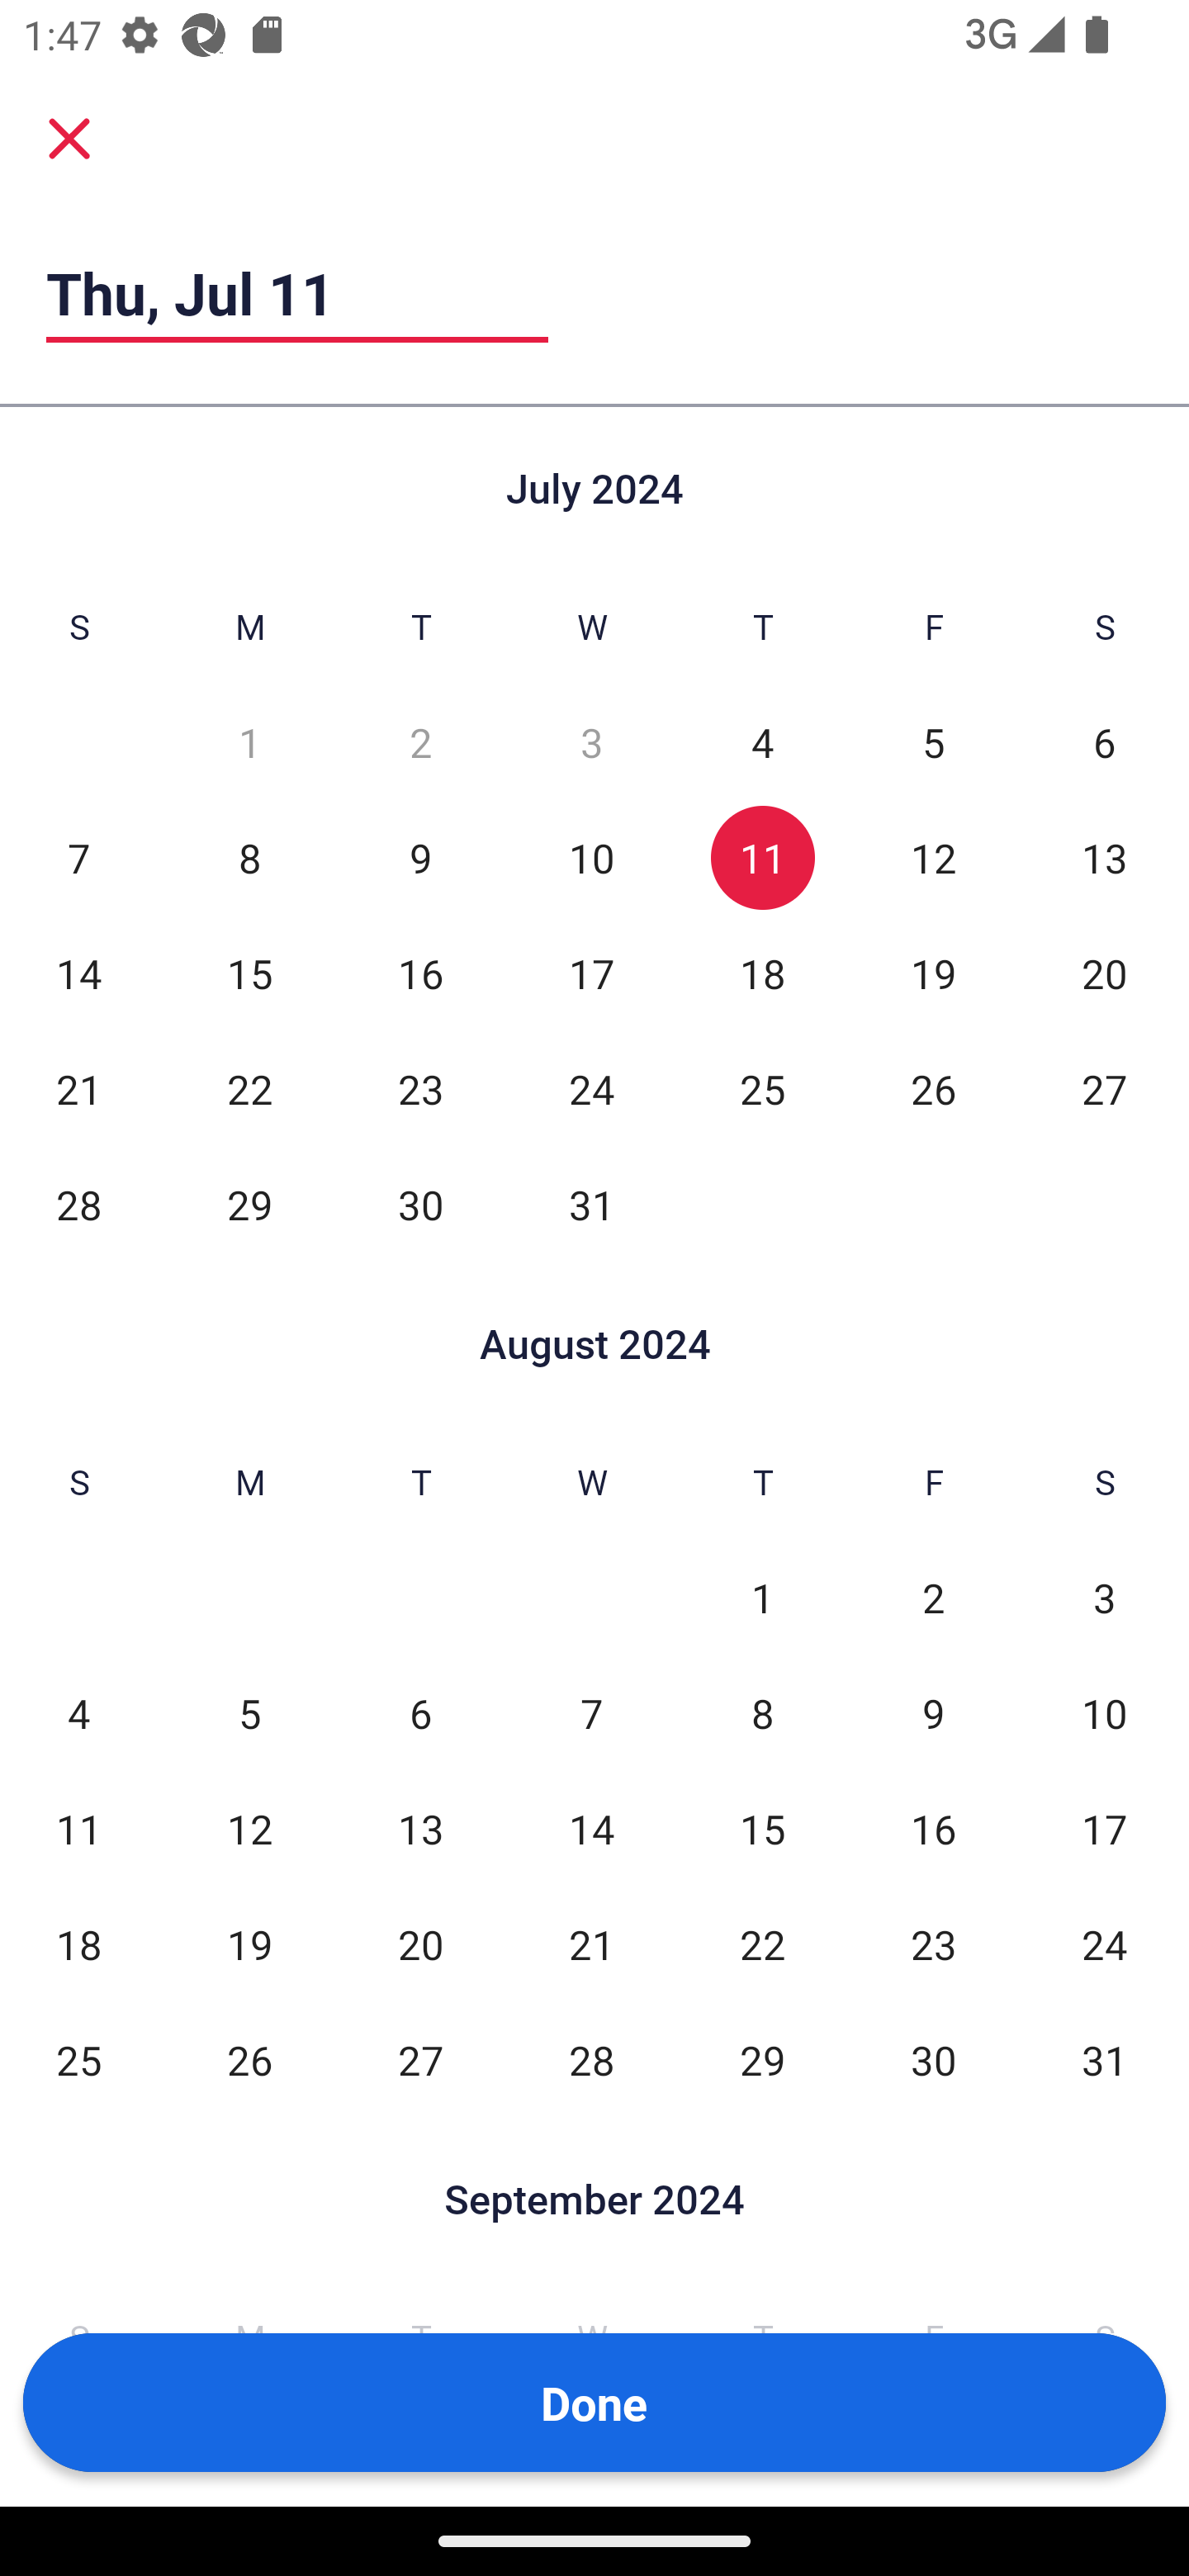 The height and width of the screenshot is (2576, 1189). I want to click on 21 Wed, Aug 21, Not Selected, so click(591, 1944).